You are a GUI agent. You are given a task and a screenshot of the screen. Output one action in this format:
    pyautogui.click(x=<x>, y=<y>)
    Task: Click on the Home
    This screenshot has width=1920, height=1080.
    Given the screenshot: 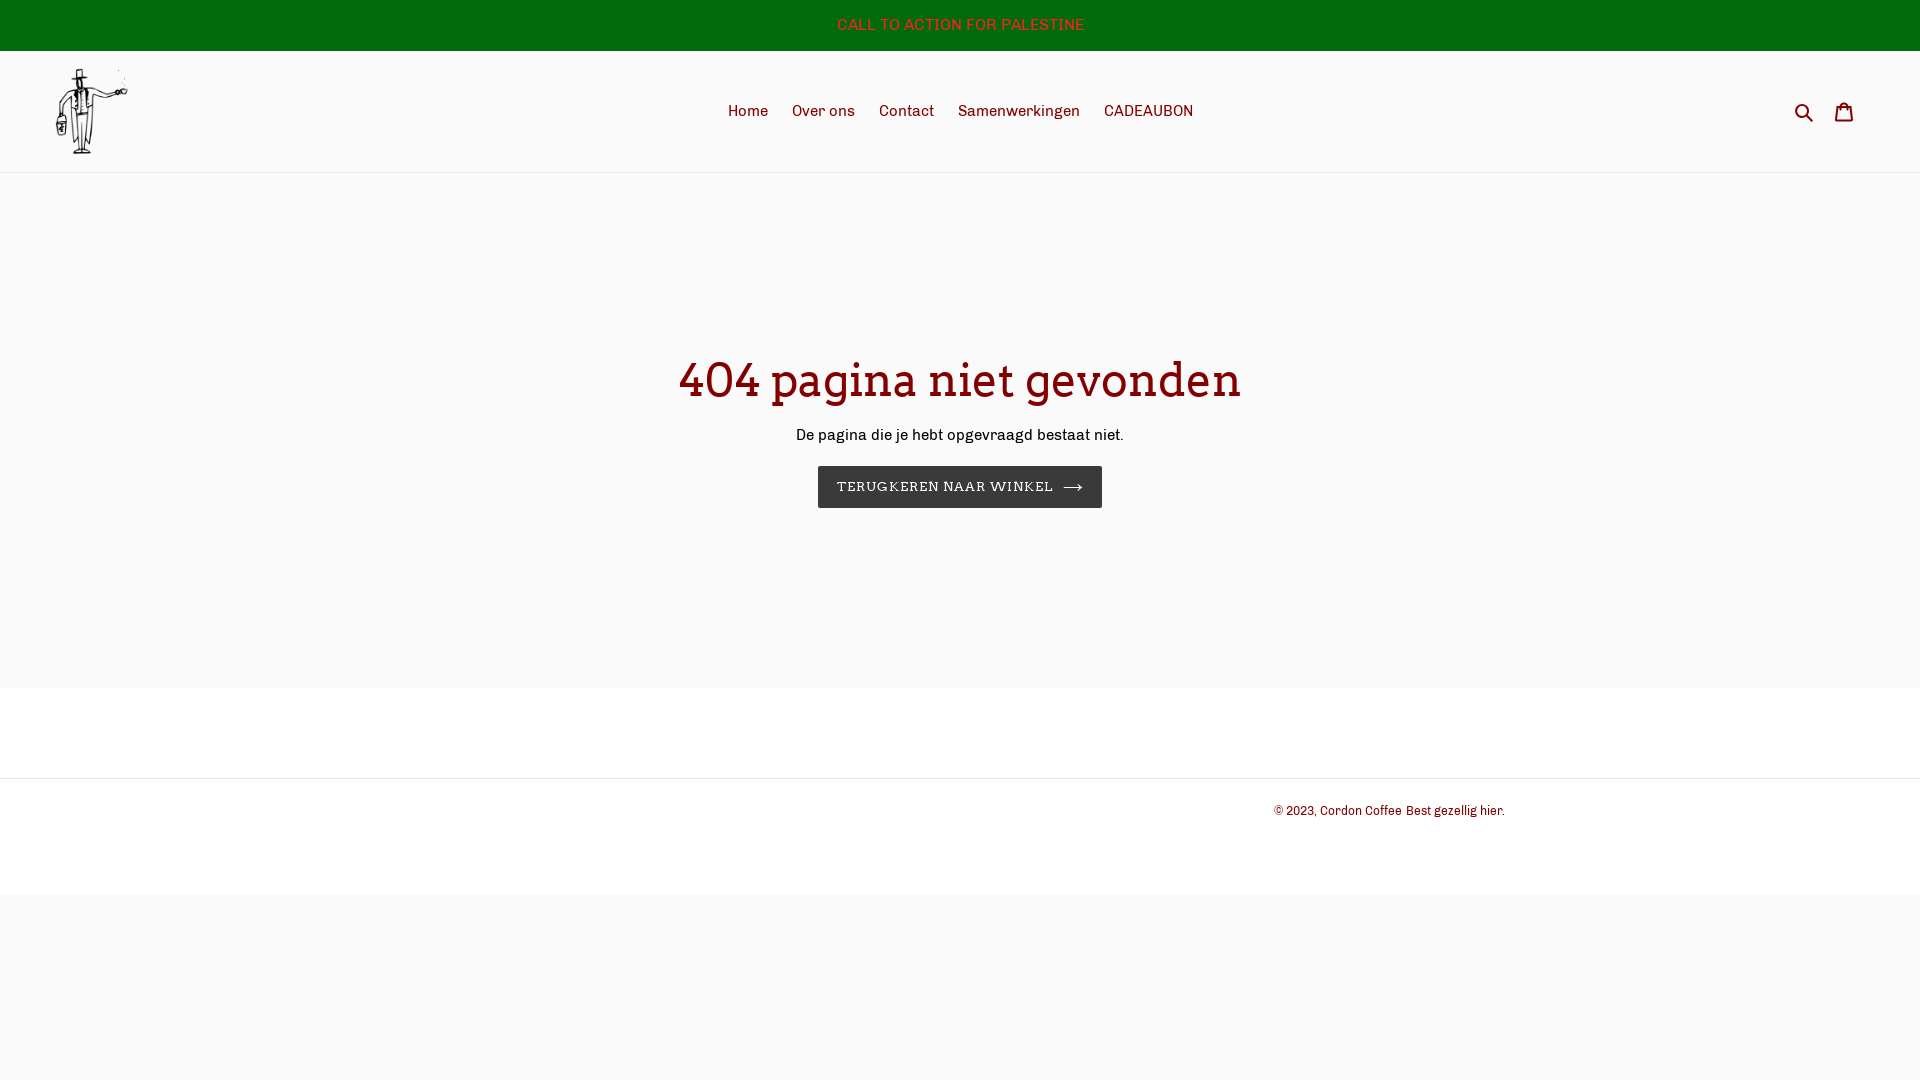 What is the action you would take?
    pyautogui.click(x=748, y=112)
    